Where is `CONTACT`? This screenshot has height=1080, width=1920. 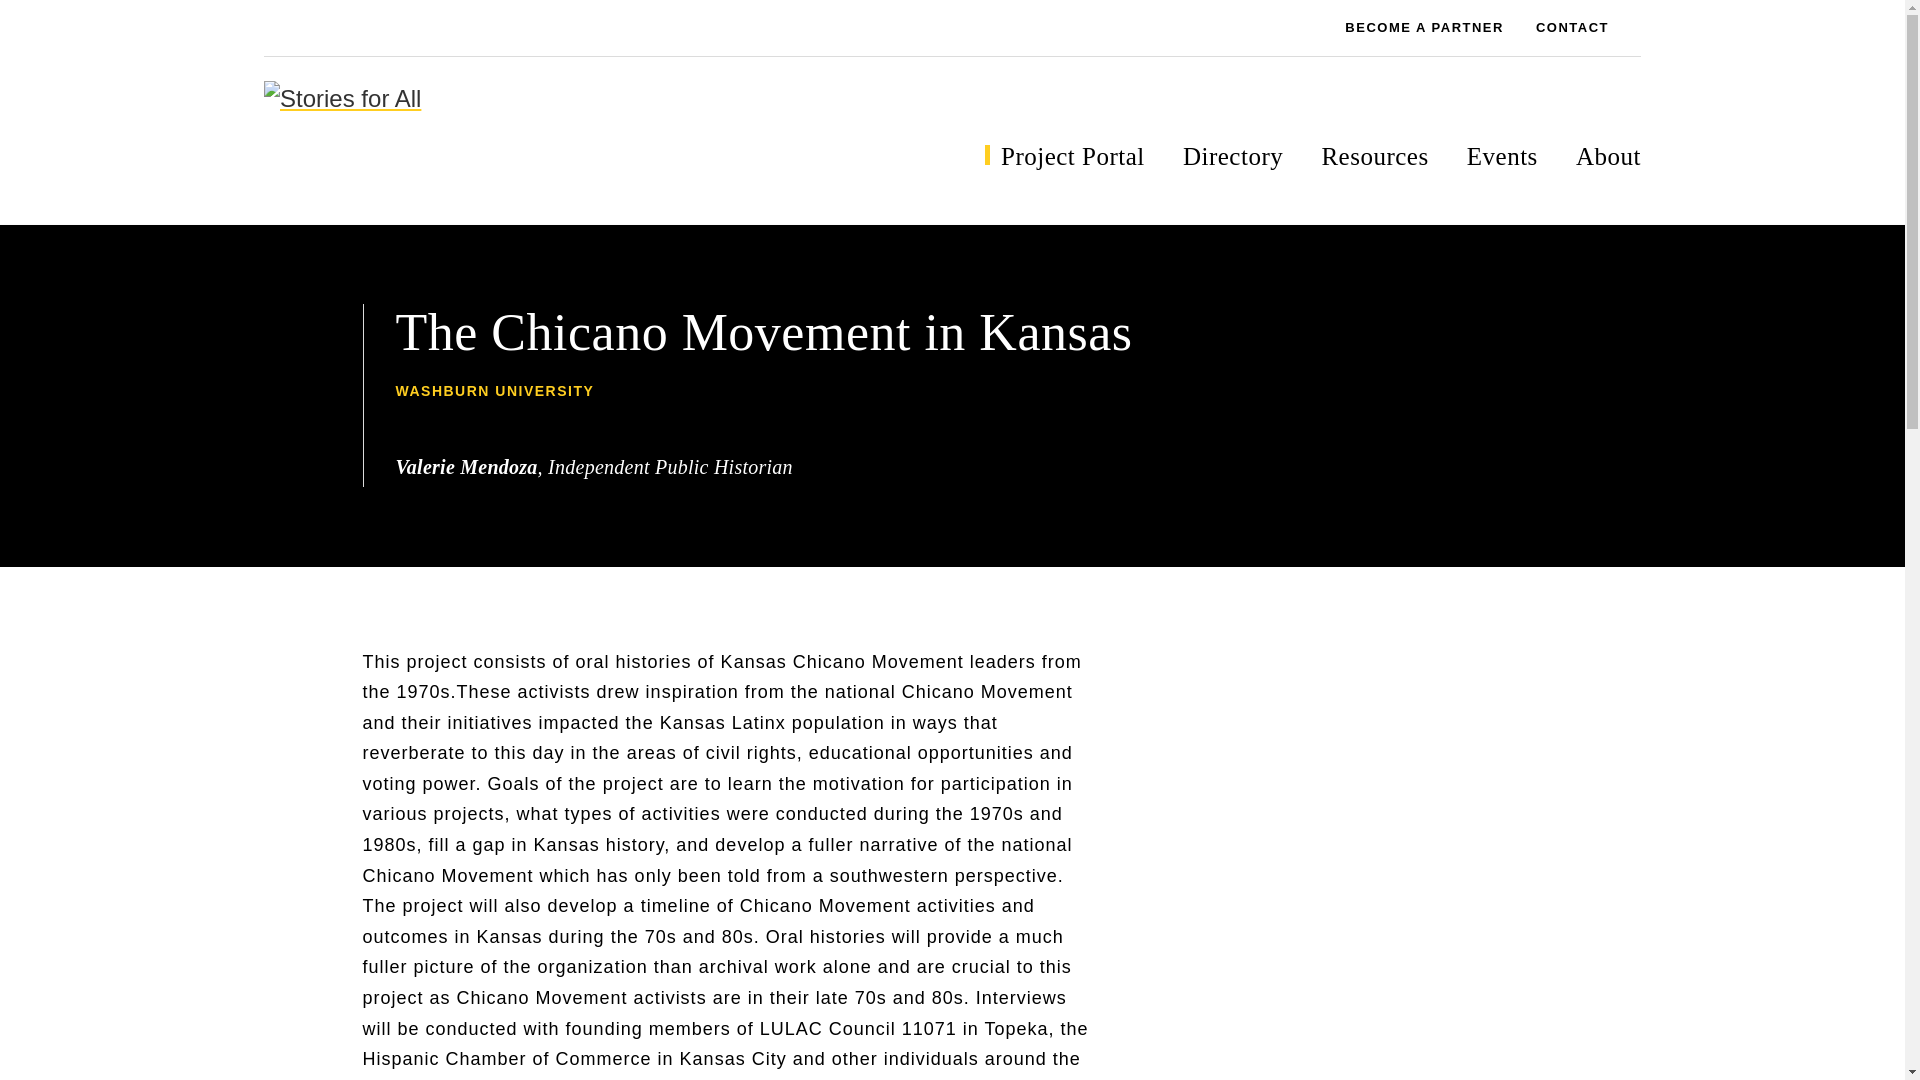 CONTACT is located at coordinates (1572, 28).